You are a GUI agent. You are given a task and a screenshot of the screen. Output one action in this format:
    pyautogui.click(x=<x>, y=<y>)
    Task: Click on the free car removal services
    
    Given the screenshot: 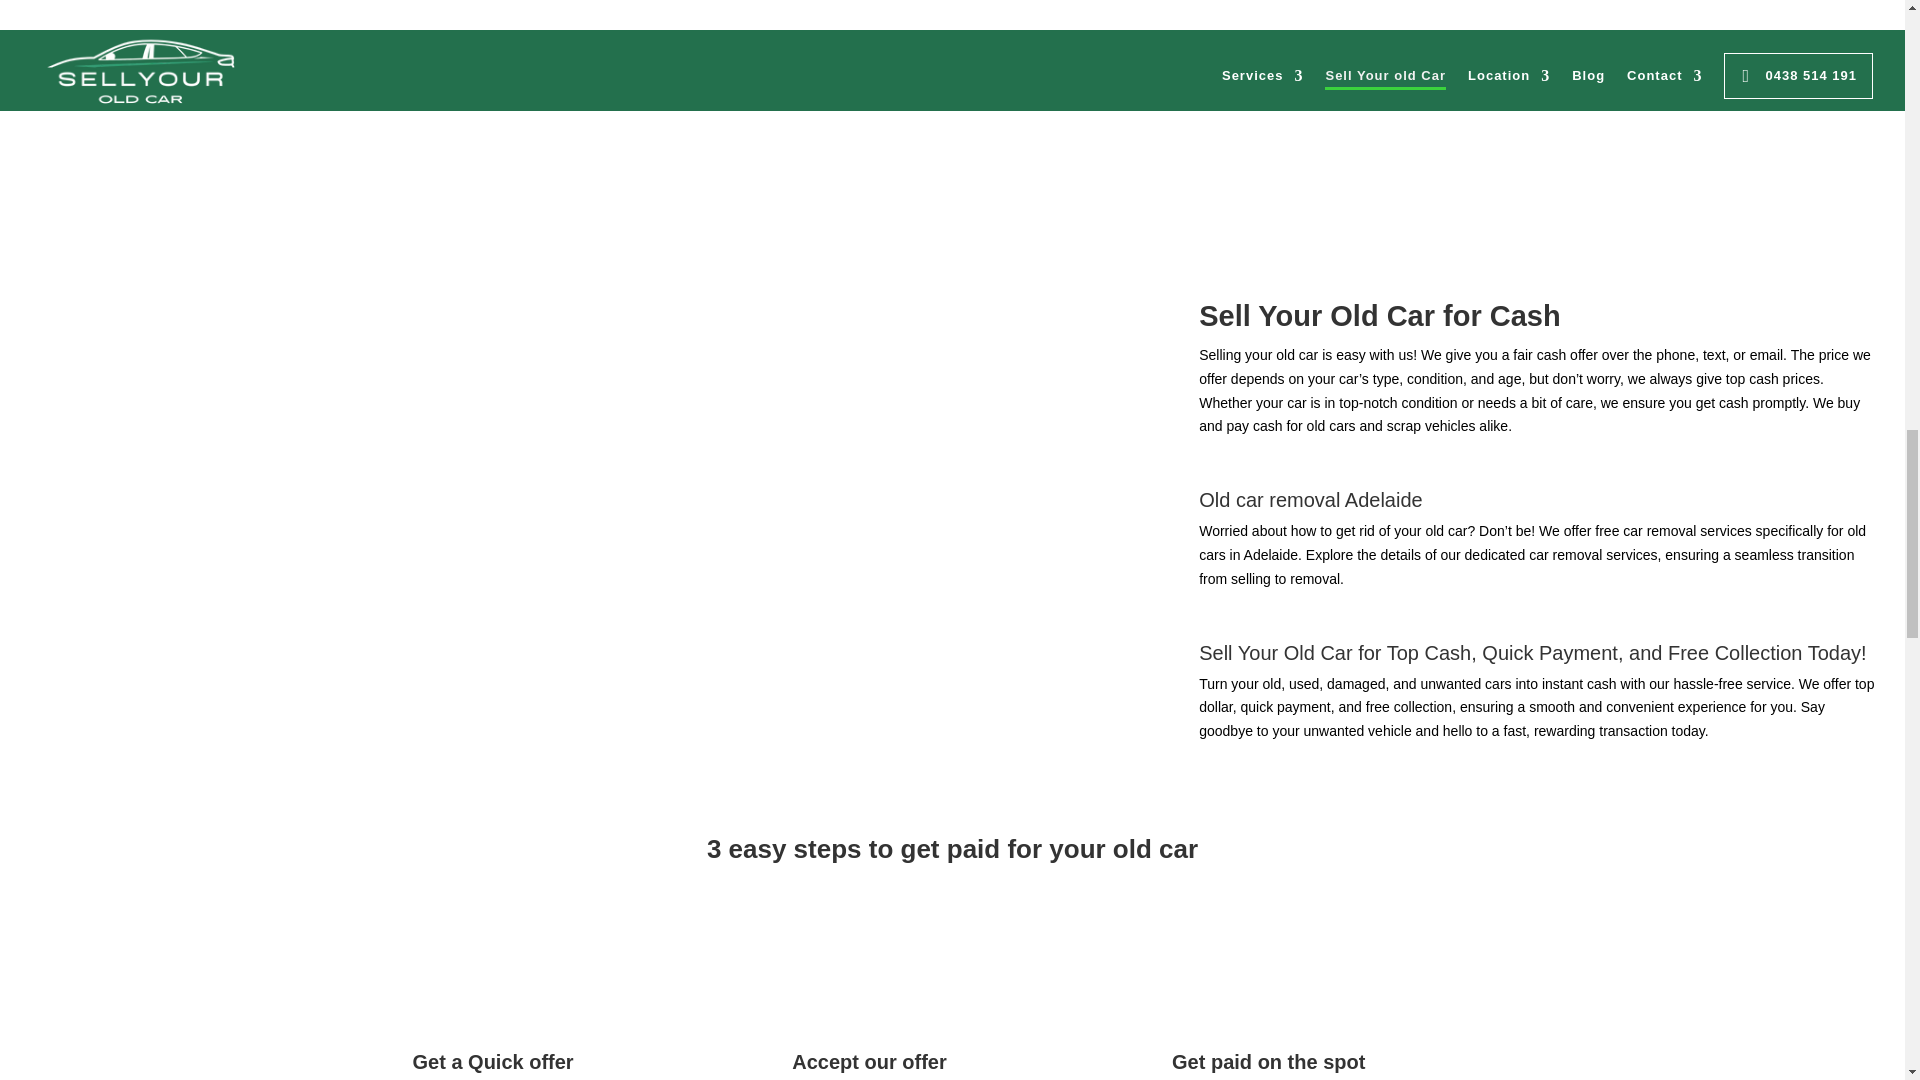 What is the action you would take?
    pyautogui.click(x=1673, y=530)
    